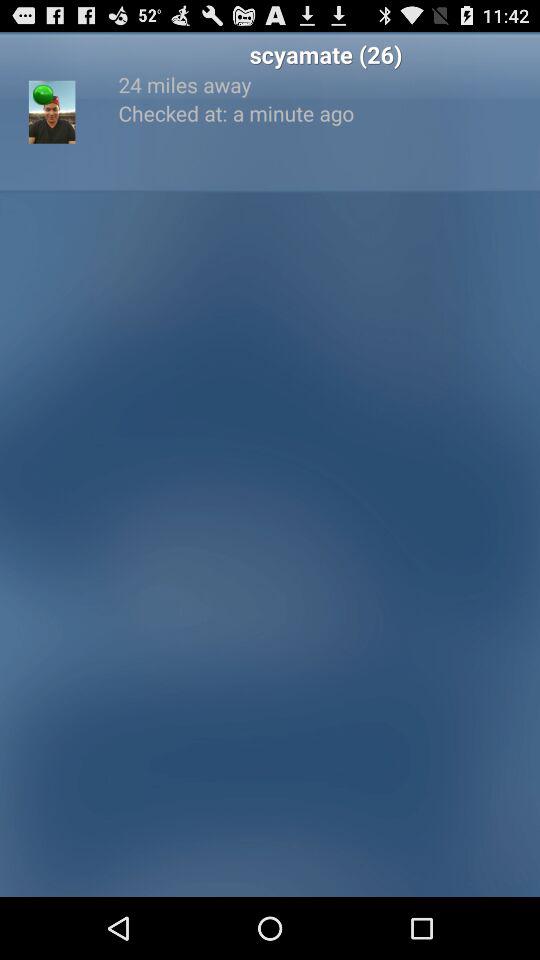 Image resolution: width=540 pixels, height=960 pixels. I want to click on flip to checked at a app, so click(326, 112).